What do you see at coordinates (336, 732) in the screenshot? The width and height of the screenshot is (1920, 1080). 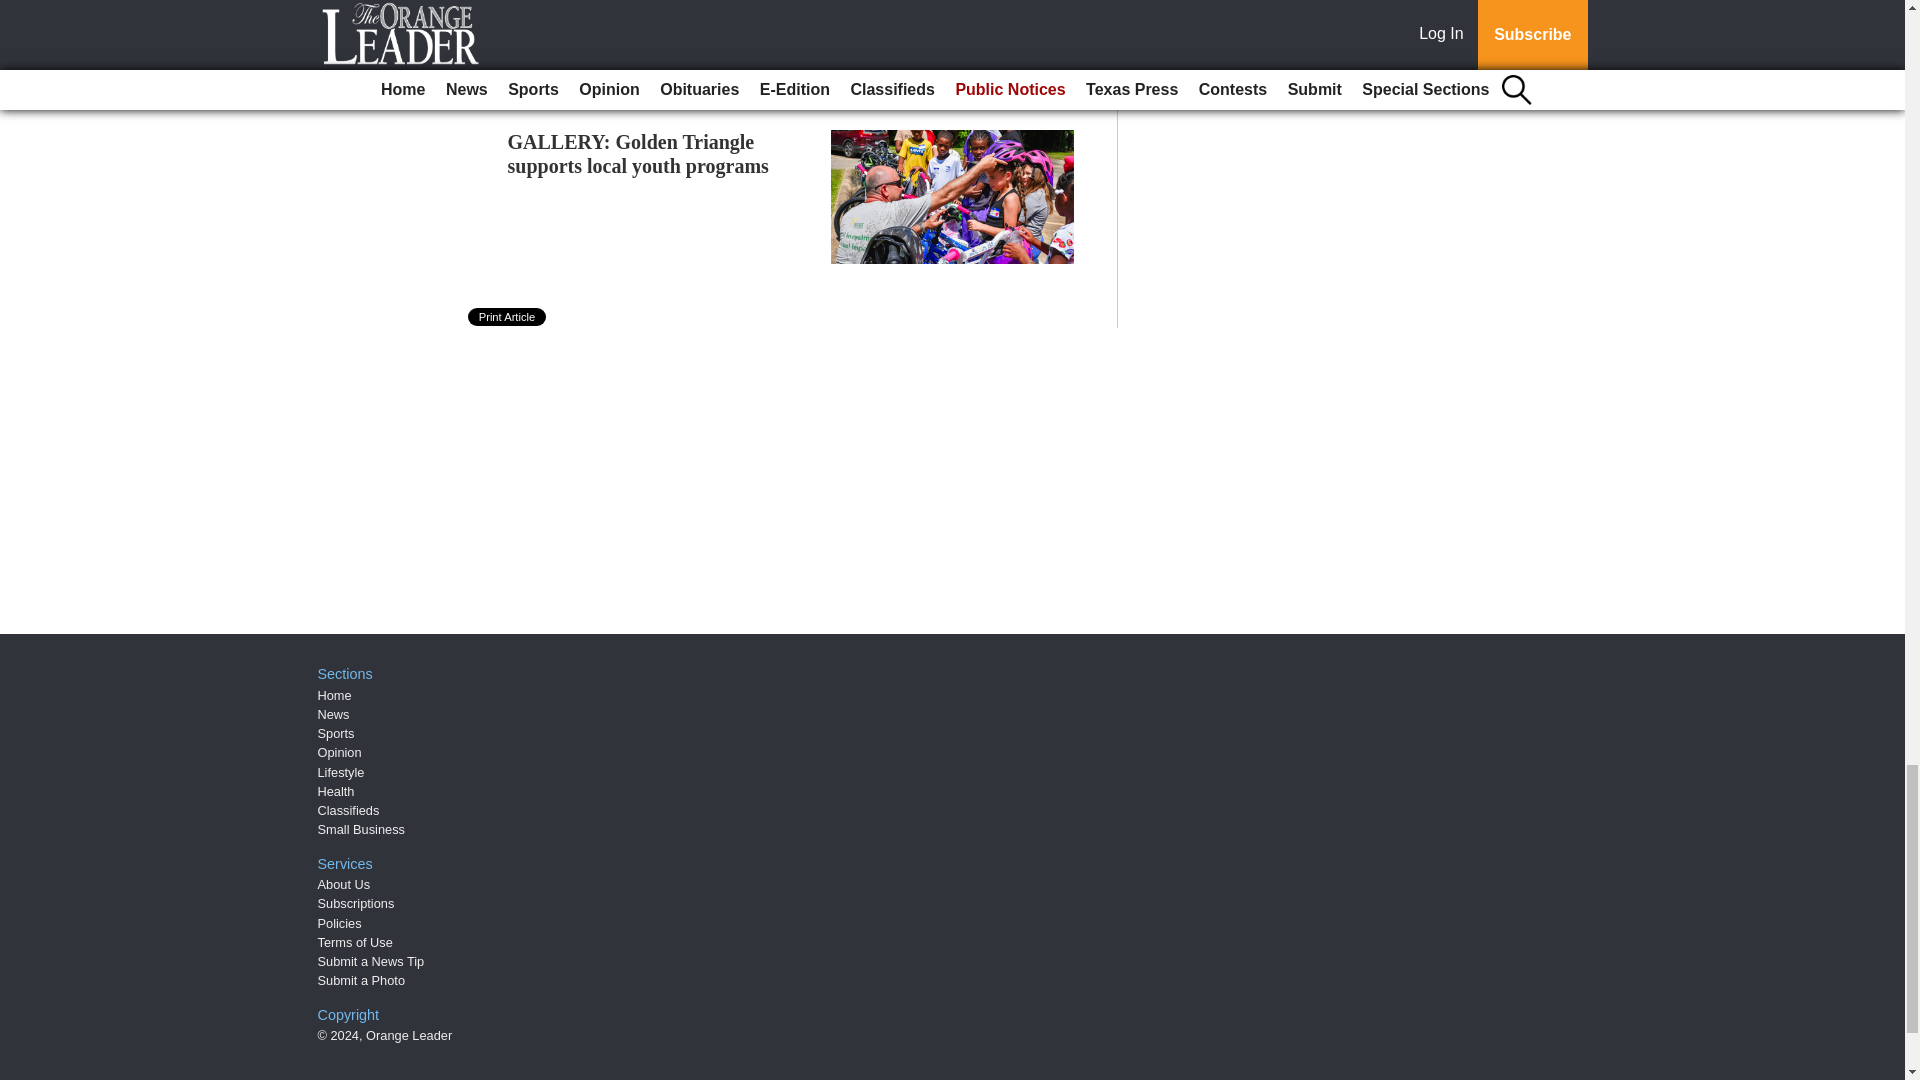 I see `Sports` at bounding box center [336, 732].